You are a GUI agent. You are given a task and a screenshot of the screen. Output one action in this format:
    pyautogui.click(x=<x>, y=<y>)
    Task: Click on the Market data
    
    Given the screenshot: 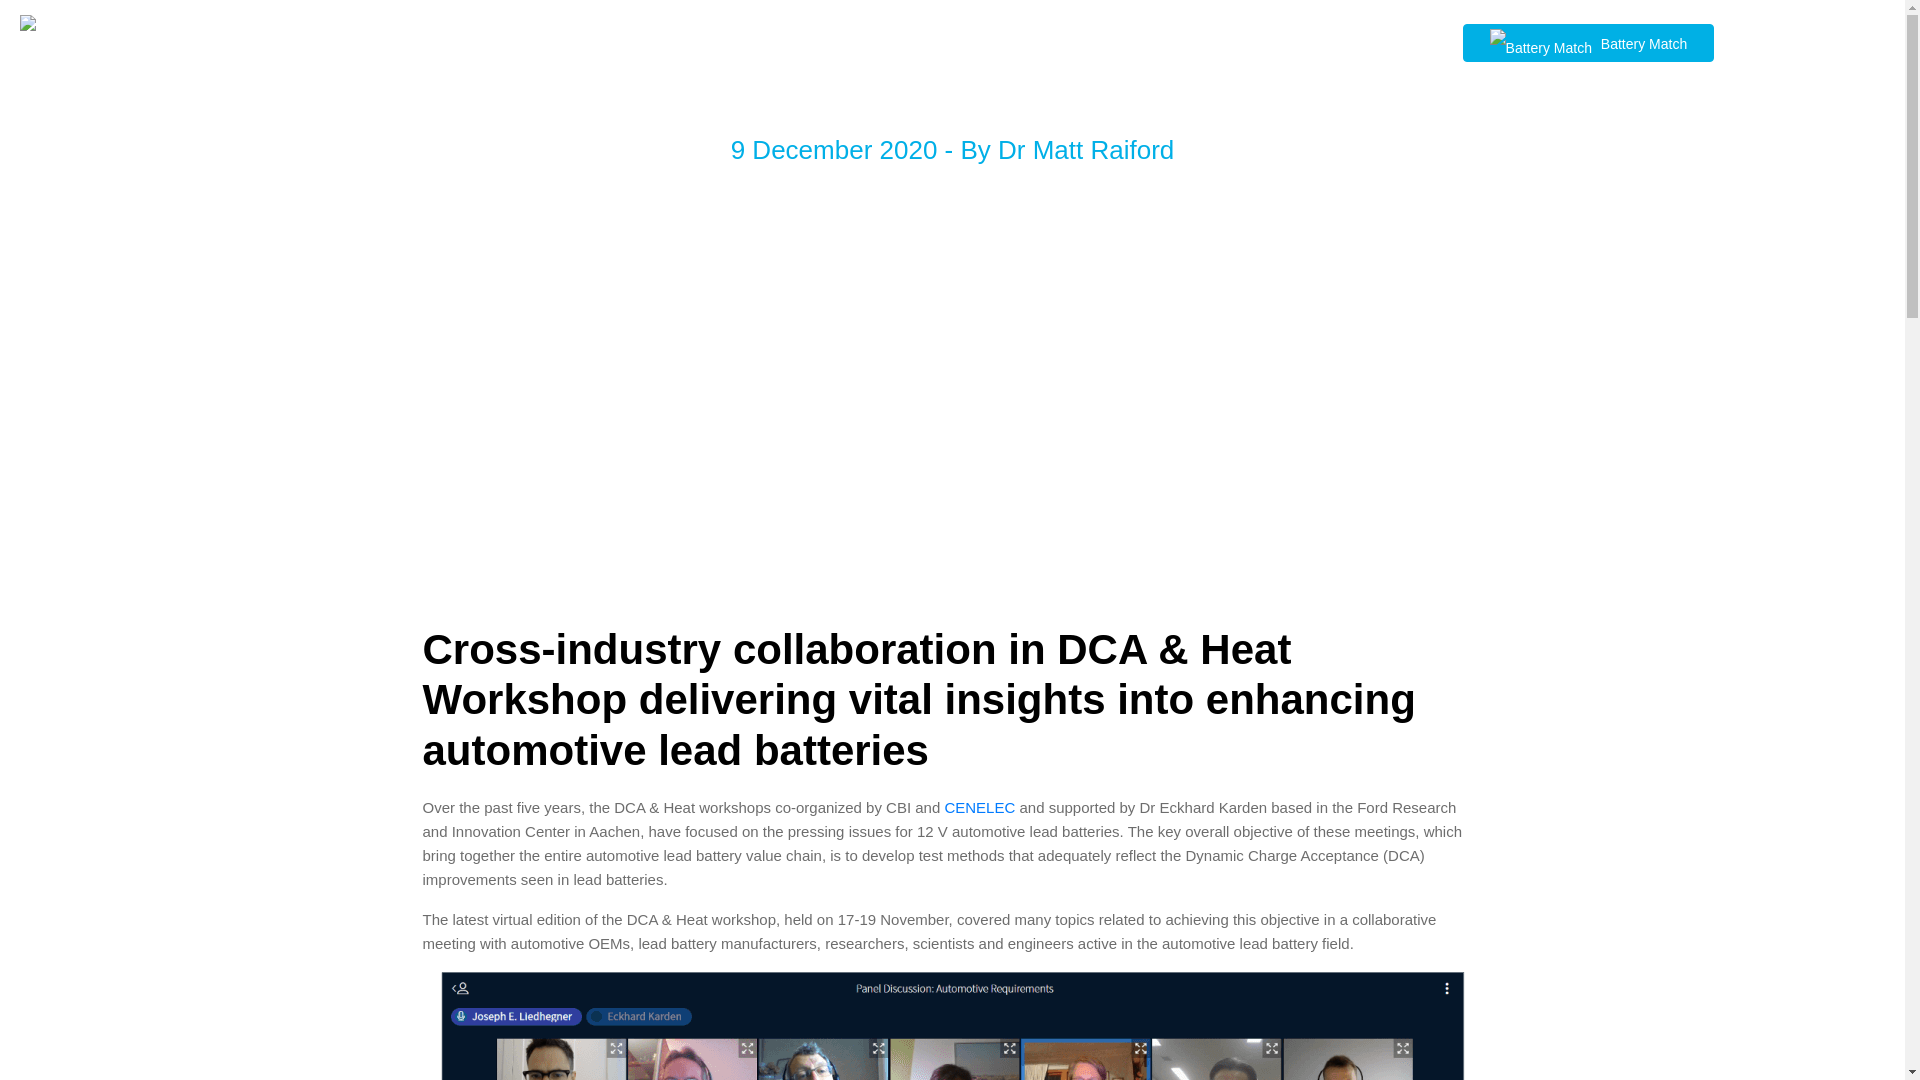 What is the action you would take?
    pyautogui.click(x=962, y=41)
    